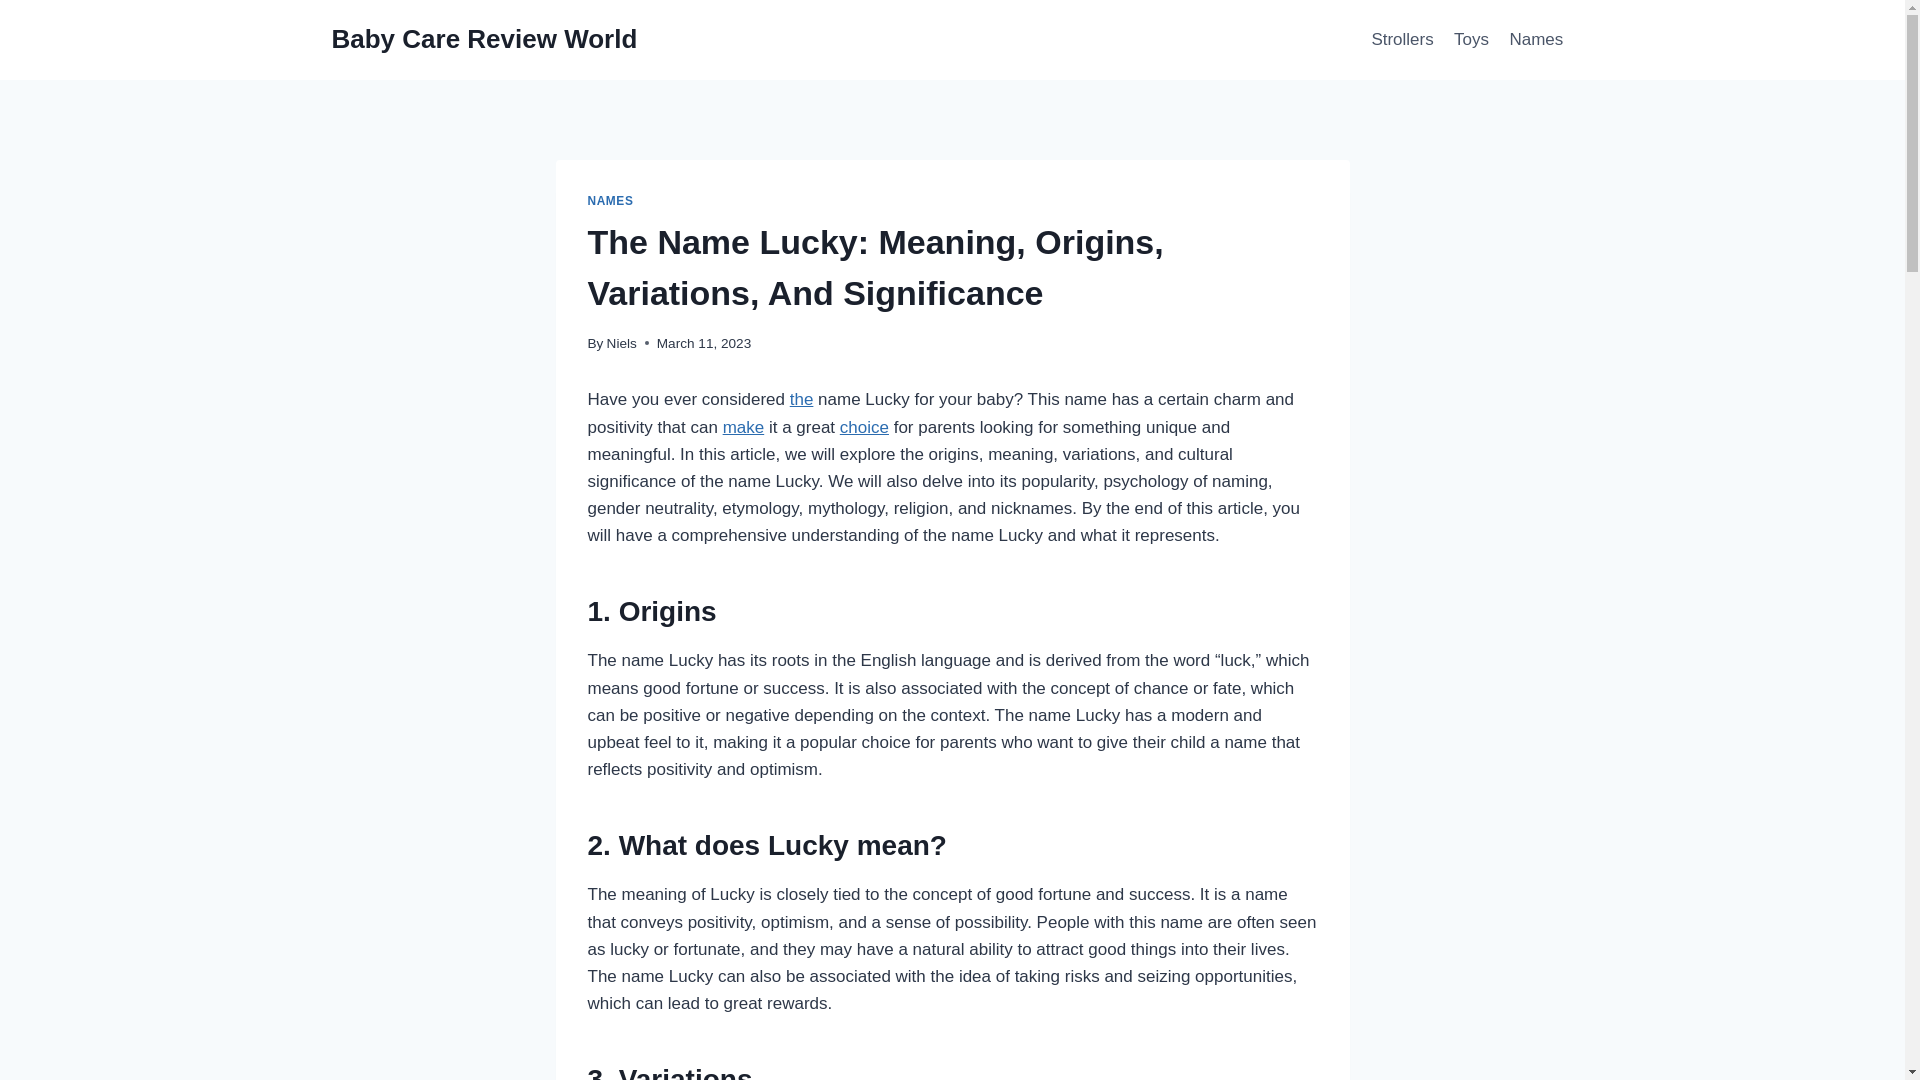 This screenshot has height=1080, width=1920. What do you see at coordinates (744, 427) in the screenshot?
I see `make` at bounding box center [744, 427].